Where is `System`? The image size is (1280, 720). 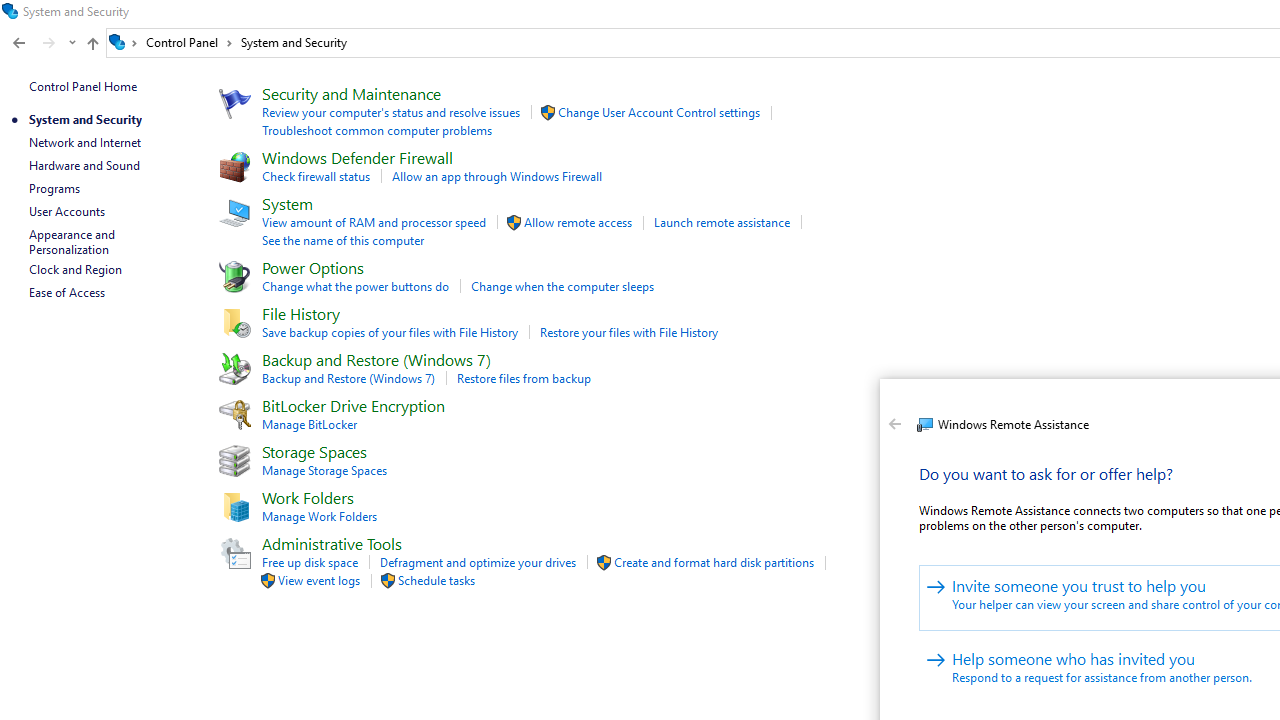
System is located at coordinates (891, 398).